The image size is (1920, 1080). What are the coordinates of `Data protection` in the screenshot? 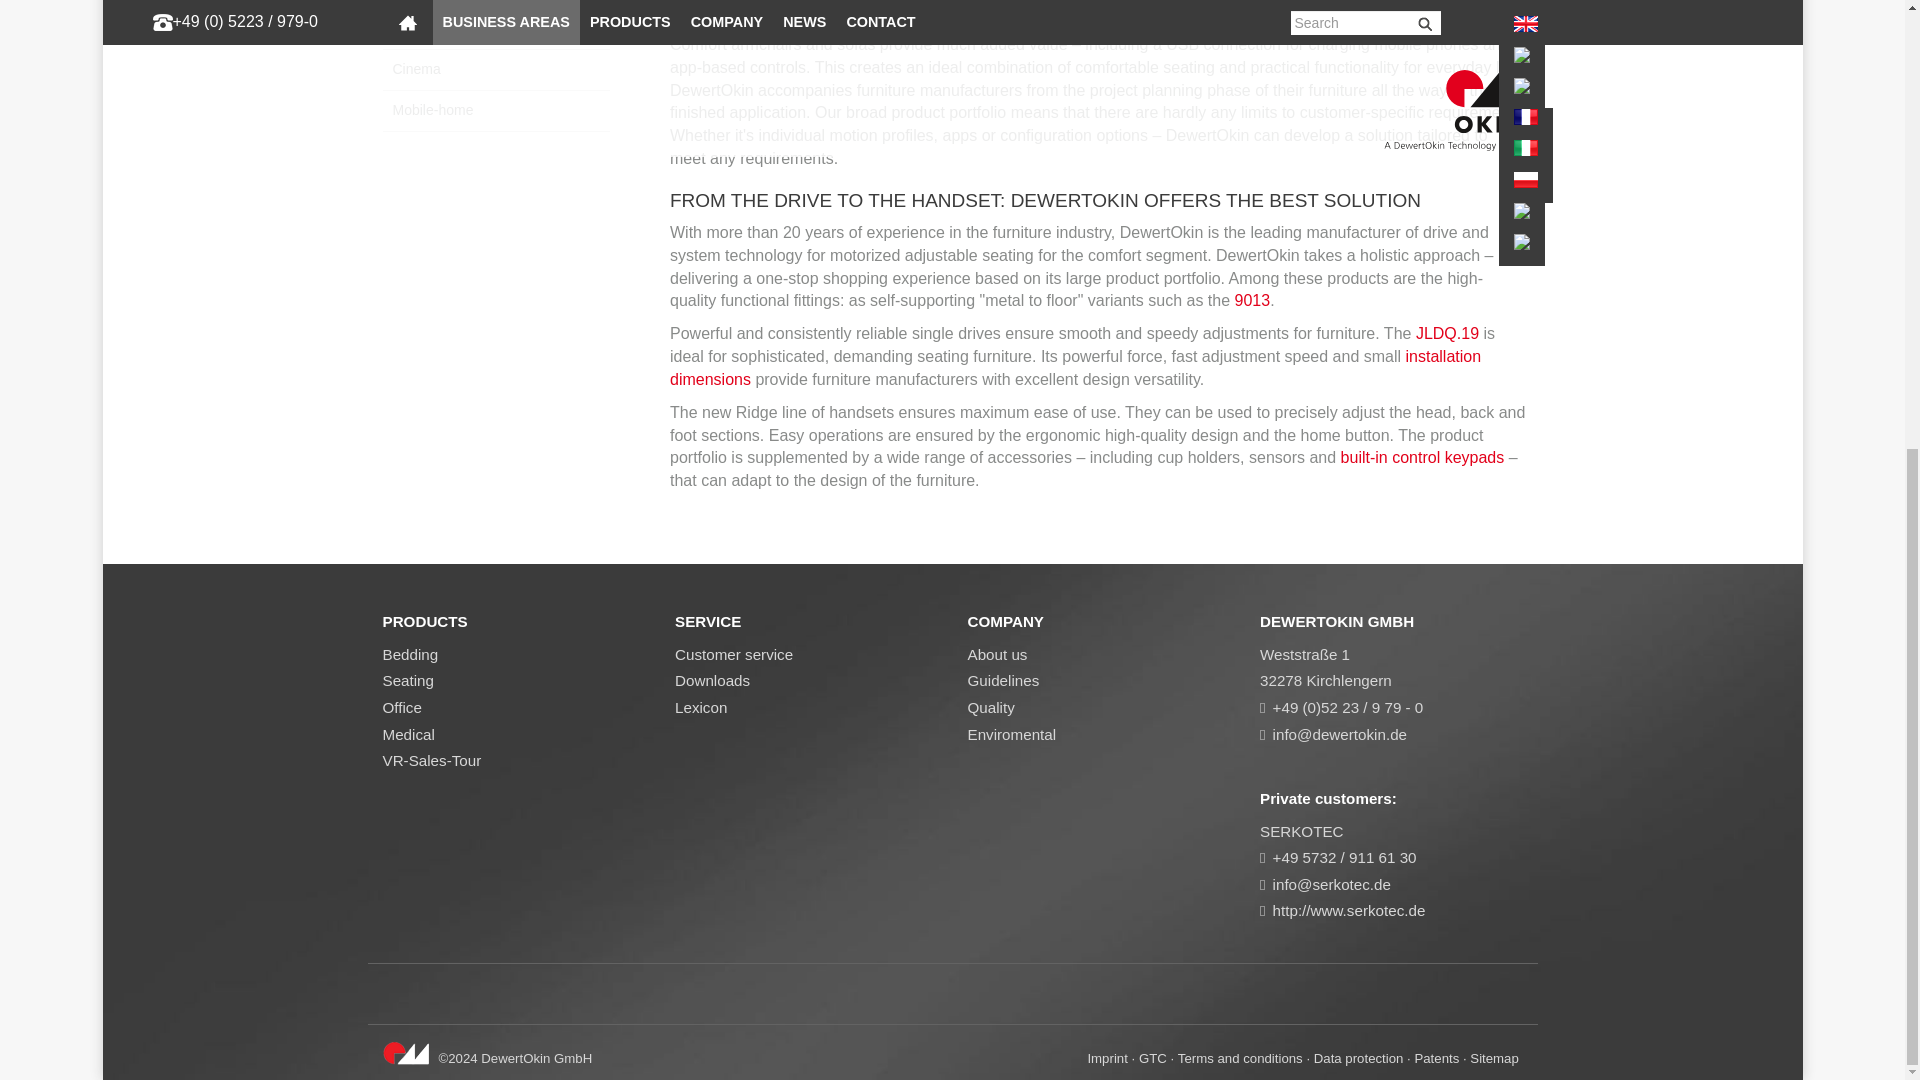 It's located at (1358, 1058).